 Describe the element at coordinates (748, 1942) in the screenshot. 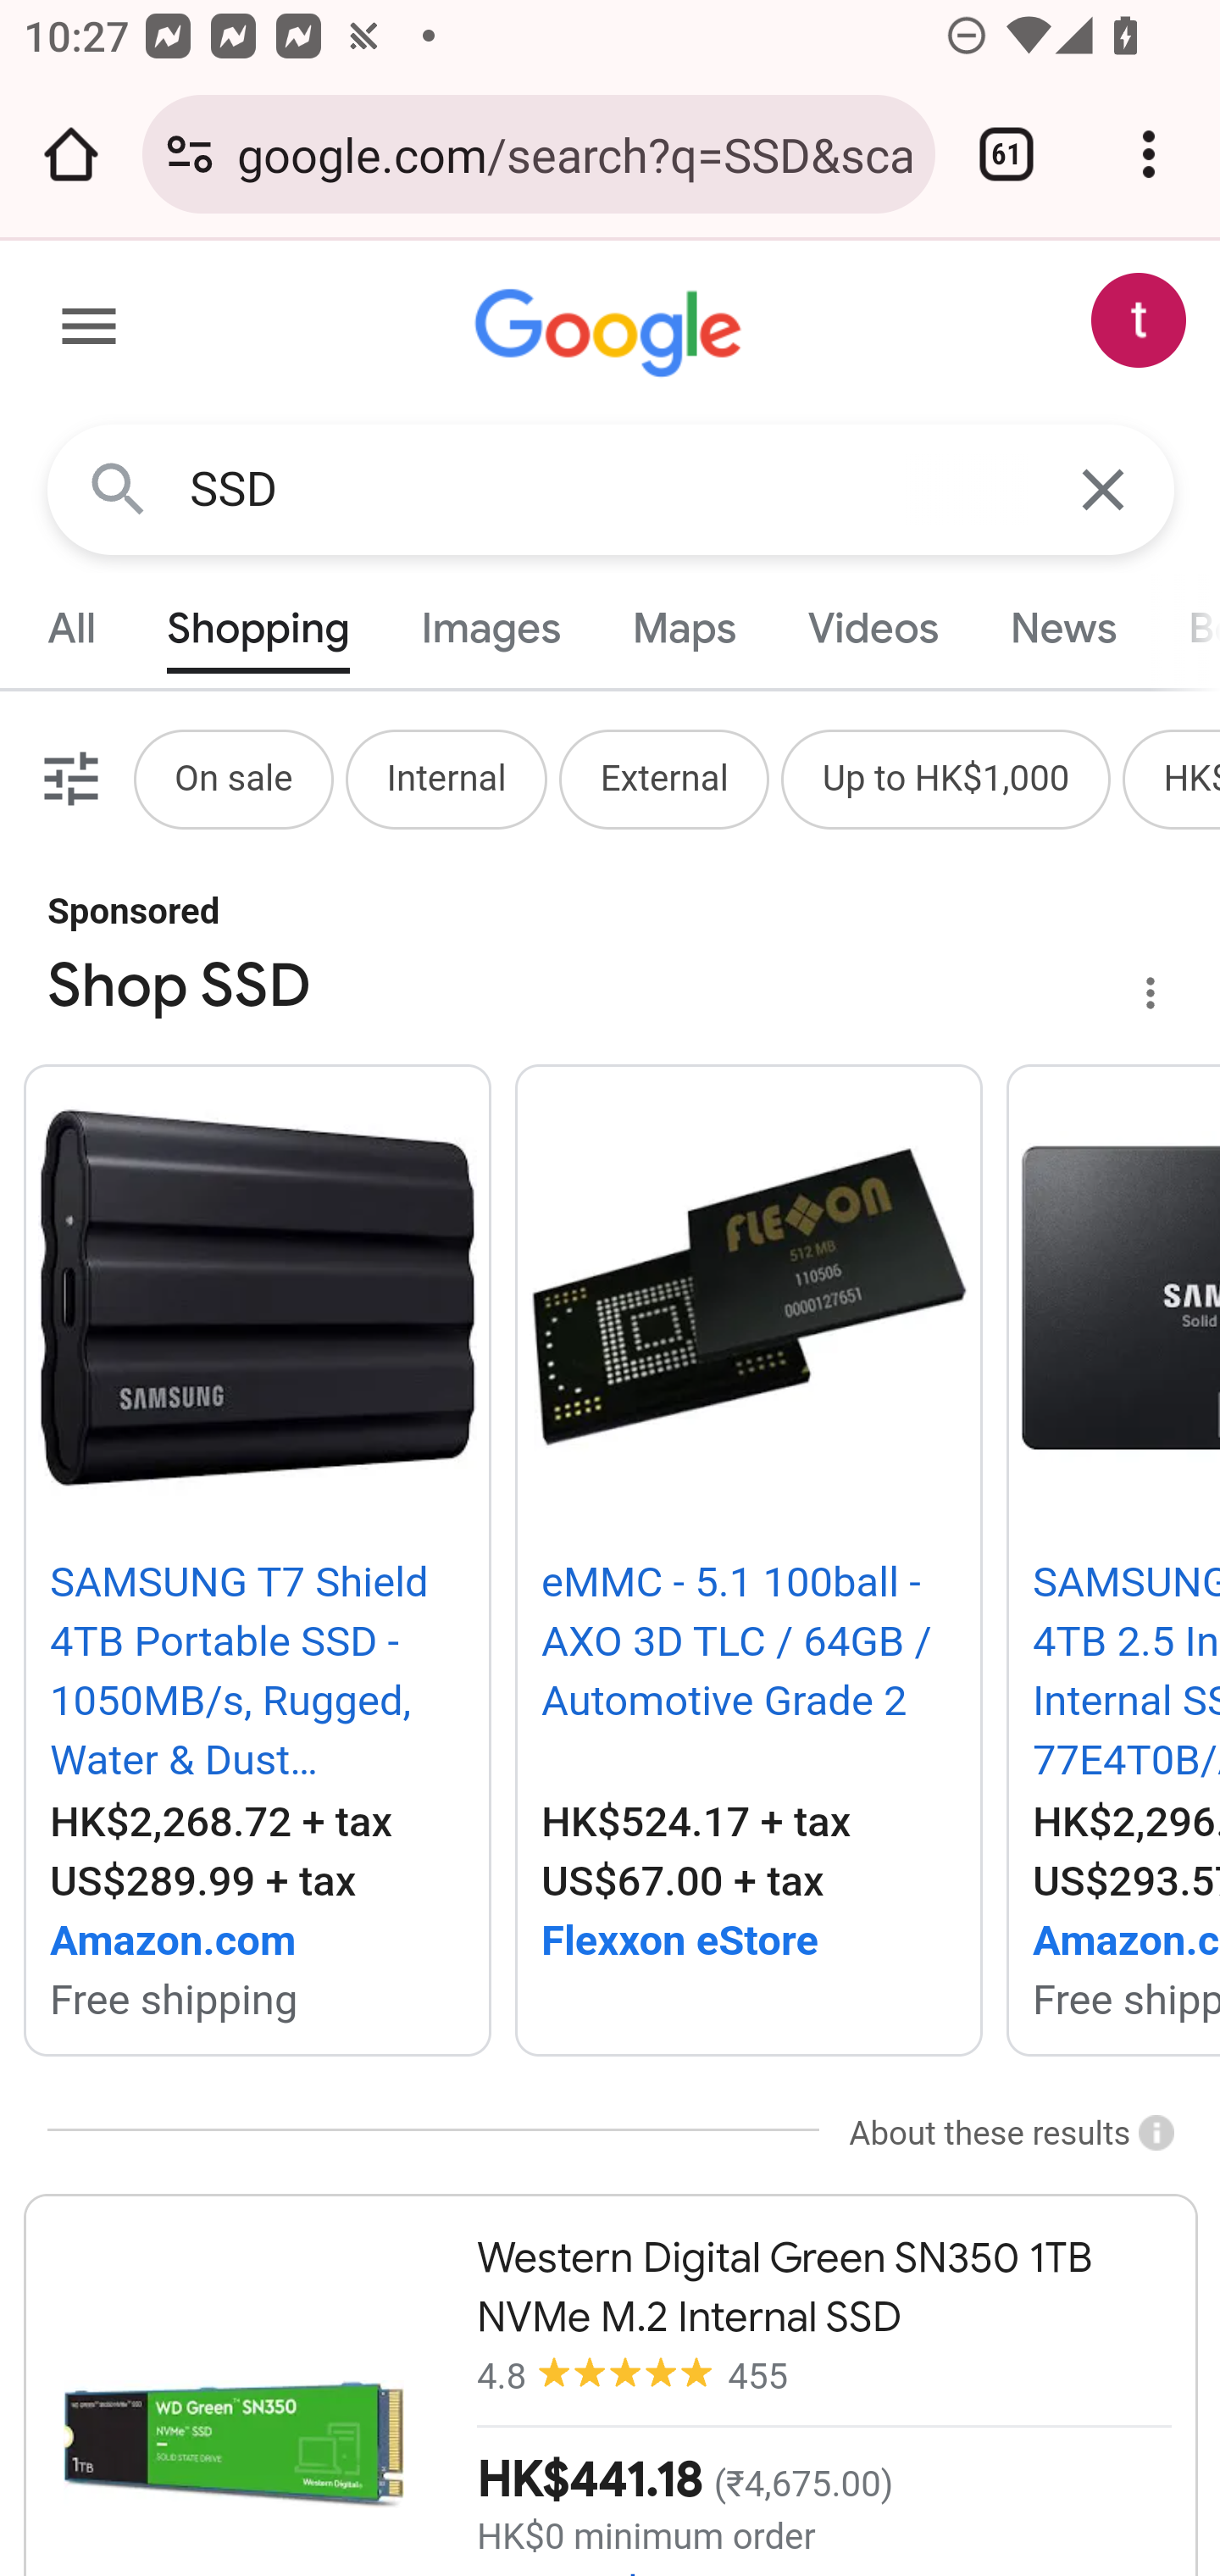

I see `From Flexxon eStore Flexxon eStore` at that location.